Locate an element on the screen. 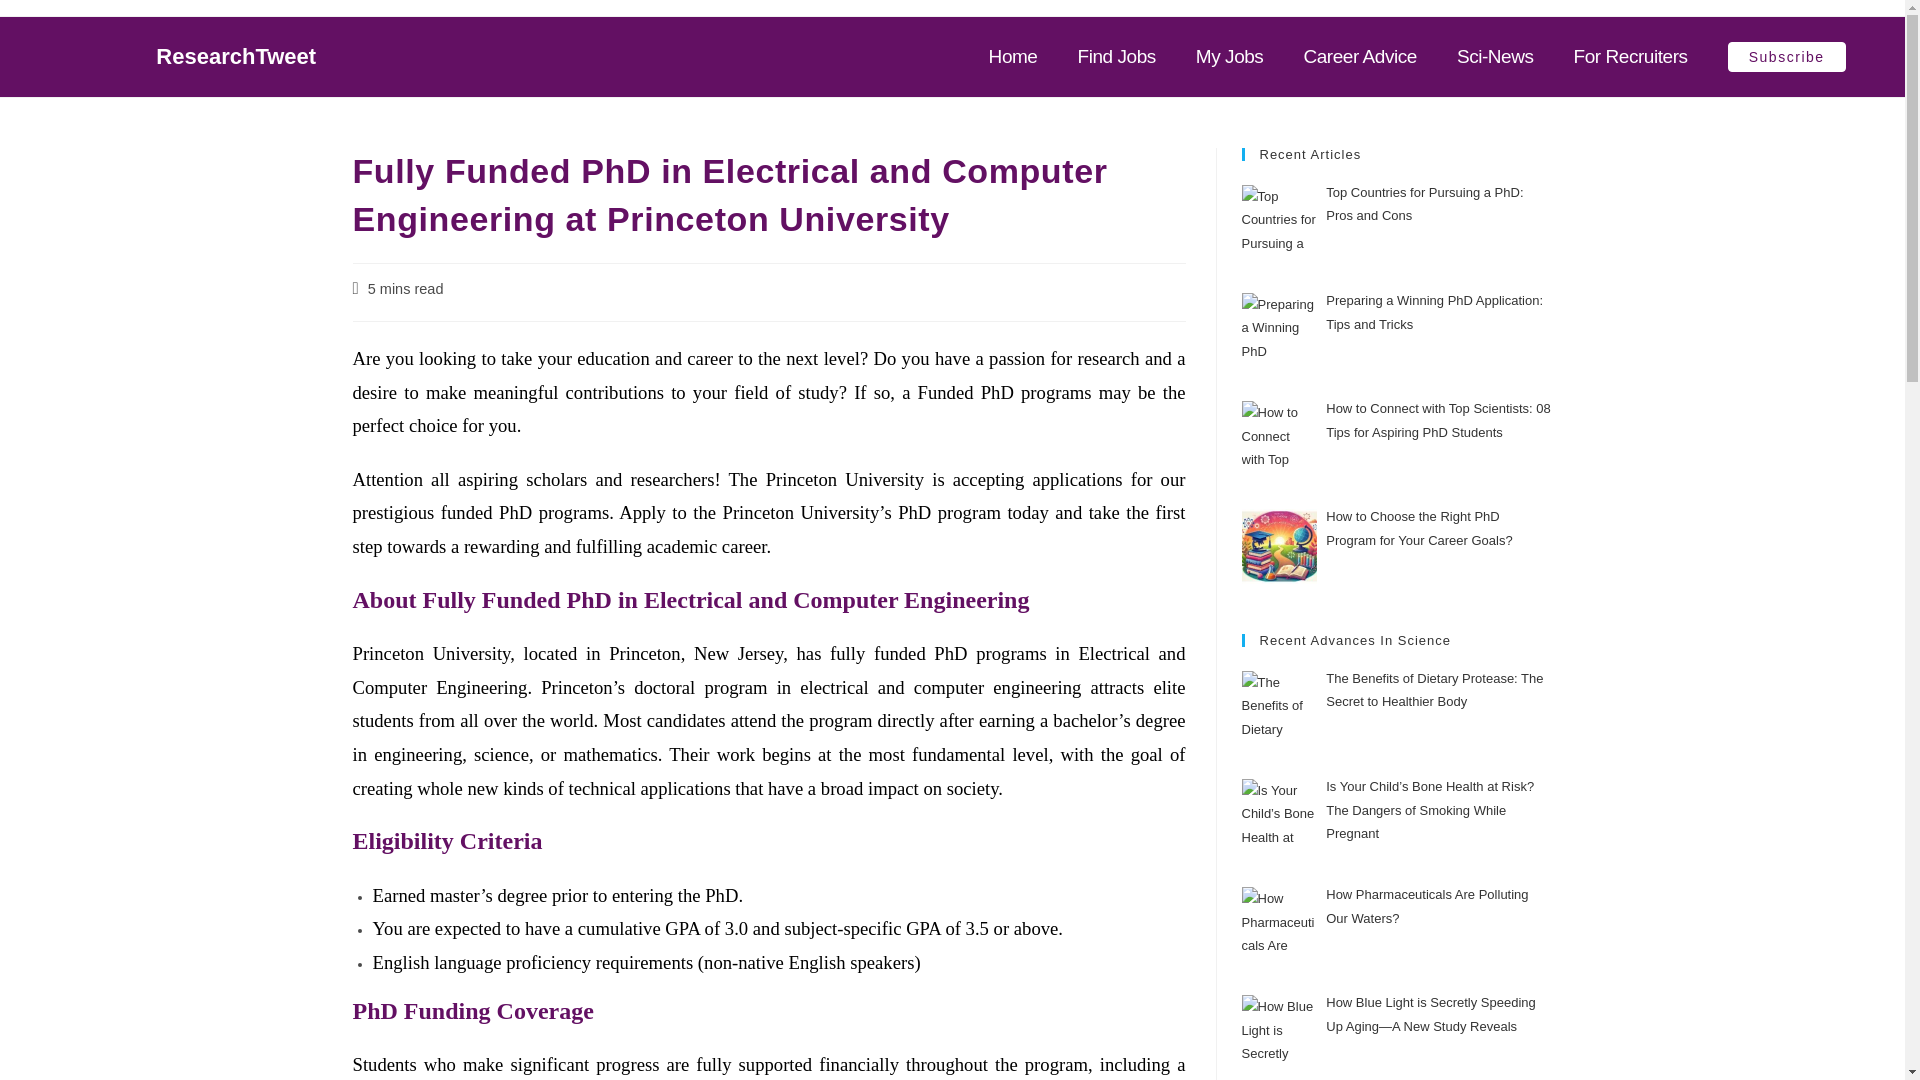 The image size is (1920, 1080). Sci-News is located at coordinates (1496, 57).